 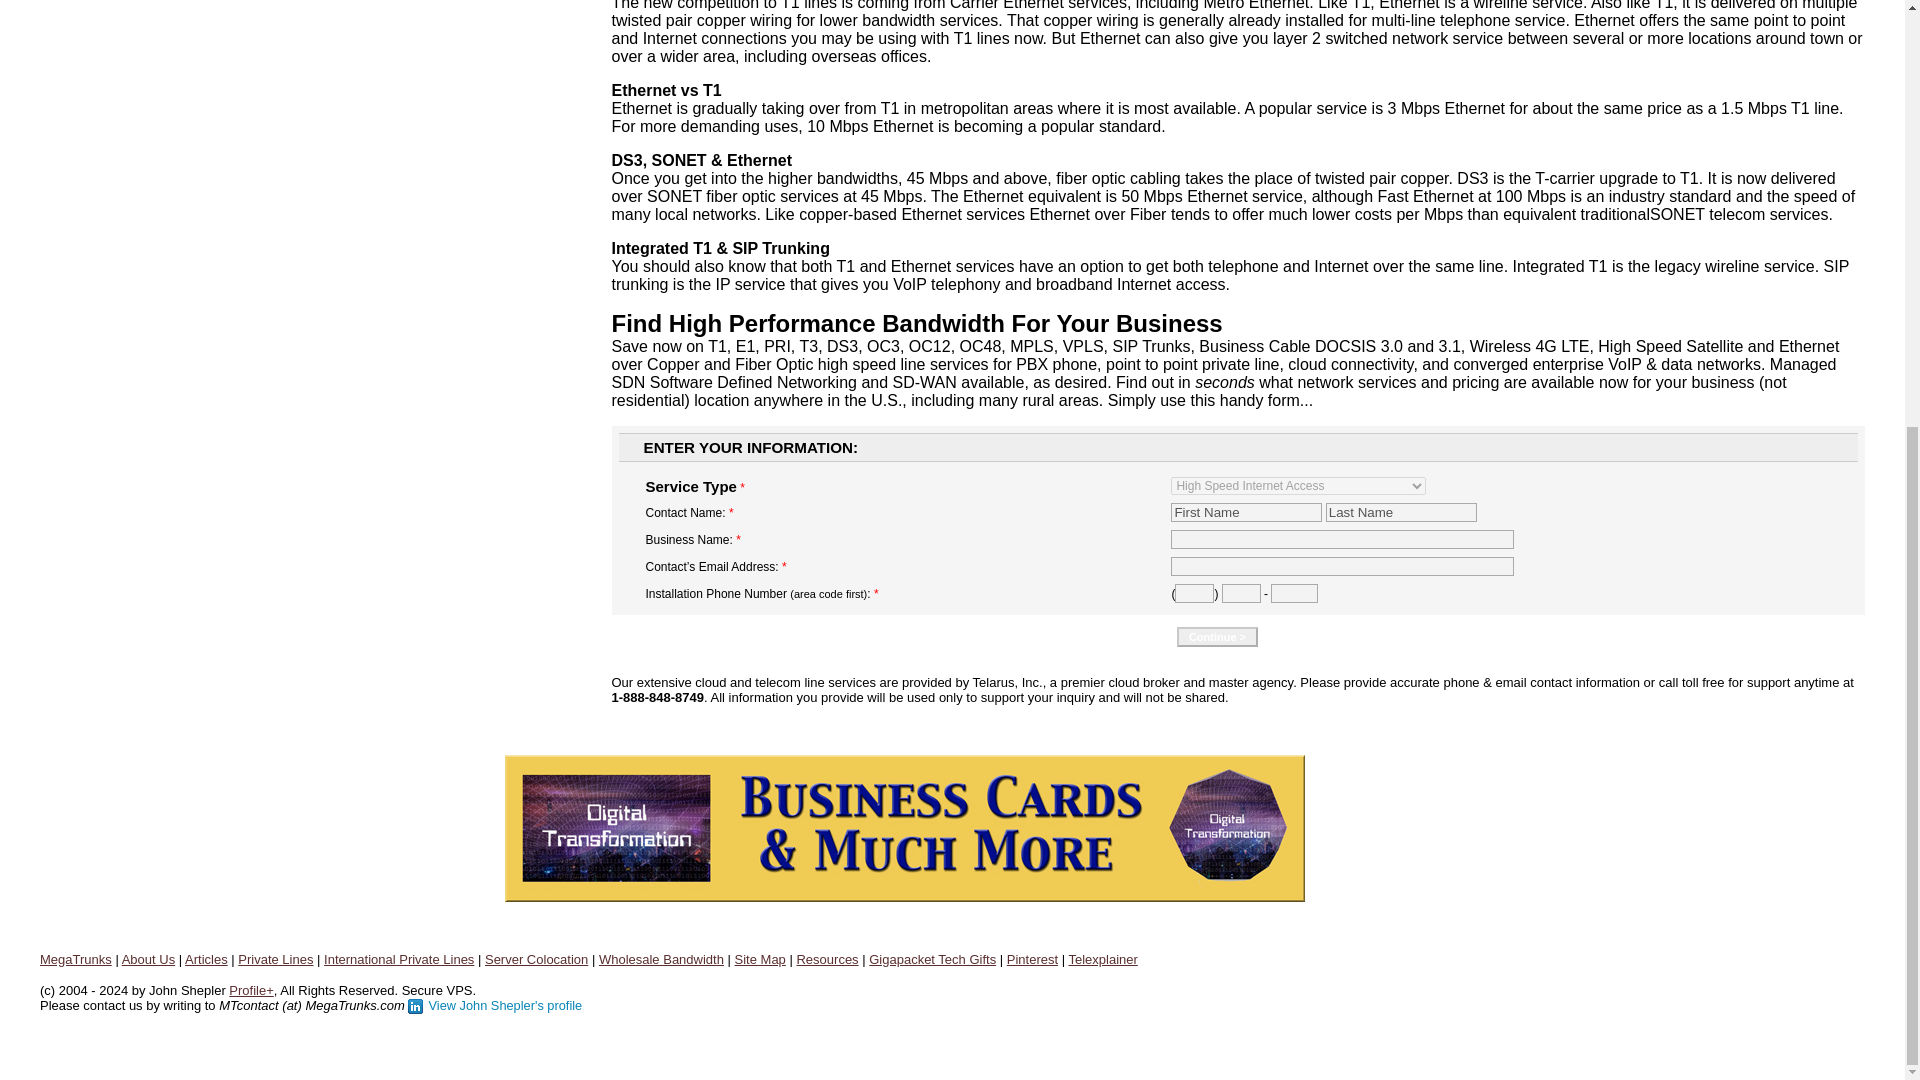 What do you see at coordinates (494, 1004) in the screenshot?
I see `View John Shepler's profile` at bounding box center [494, 1004].